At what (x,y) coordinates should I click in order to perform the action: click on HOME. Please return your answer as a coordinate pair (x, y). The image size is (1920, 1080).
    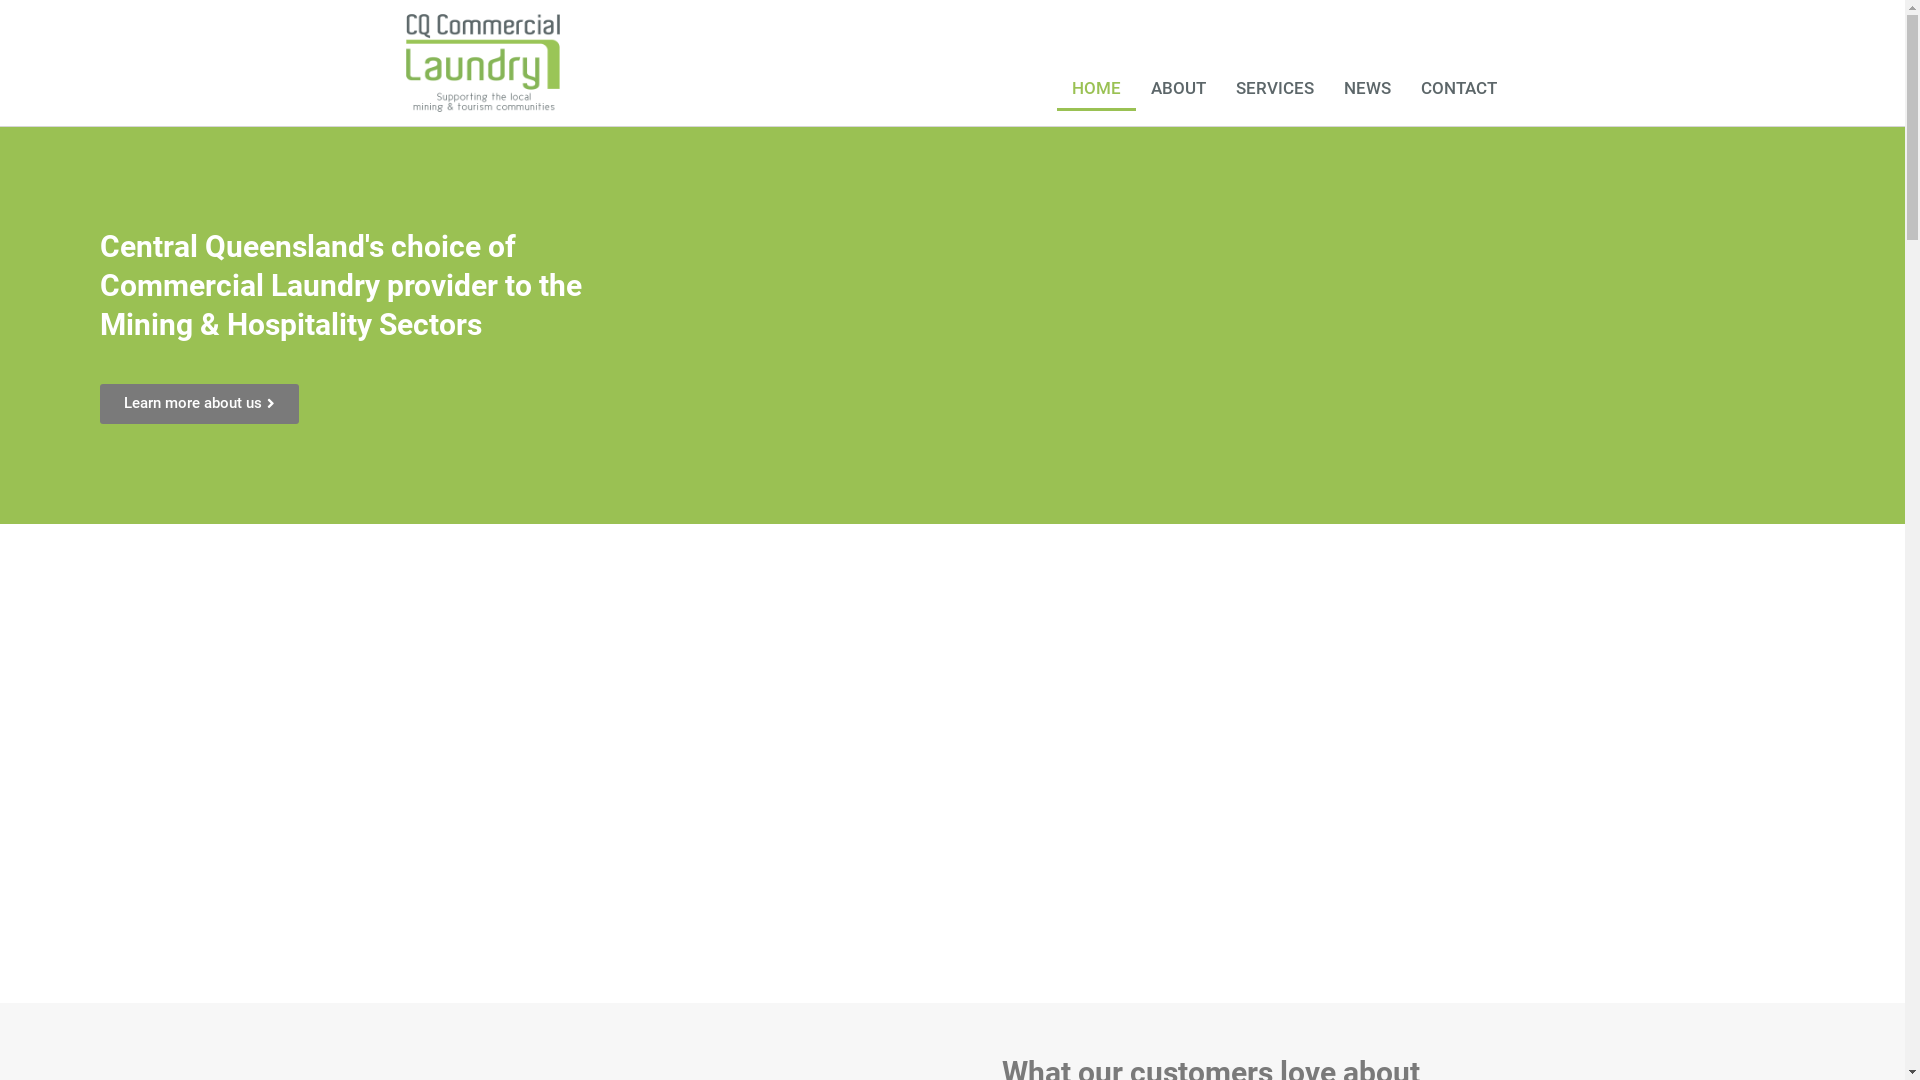
    Looking at the image, I should click on (1096, 88).